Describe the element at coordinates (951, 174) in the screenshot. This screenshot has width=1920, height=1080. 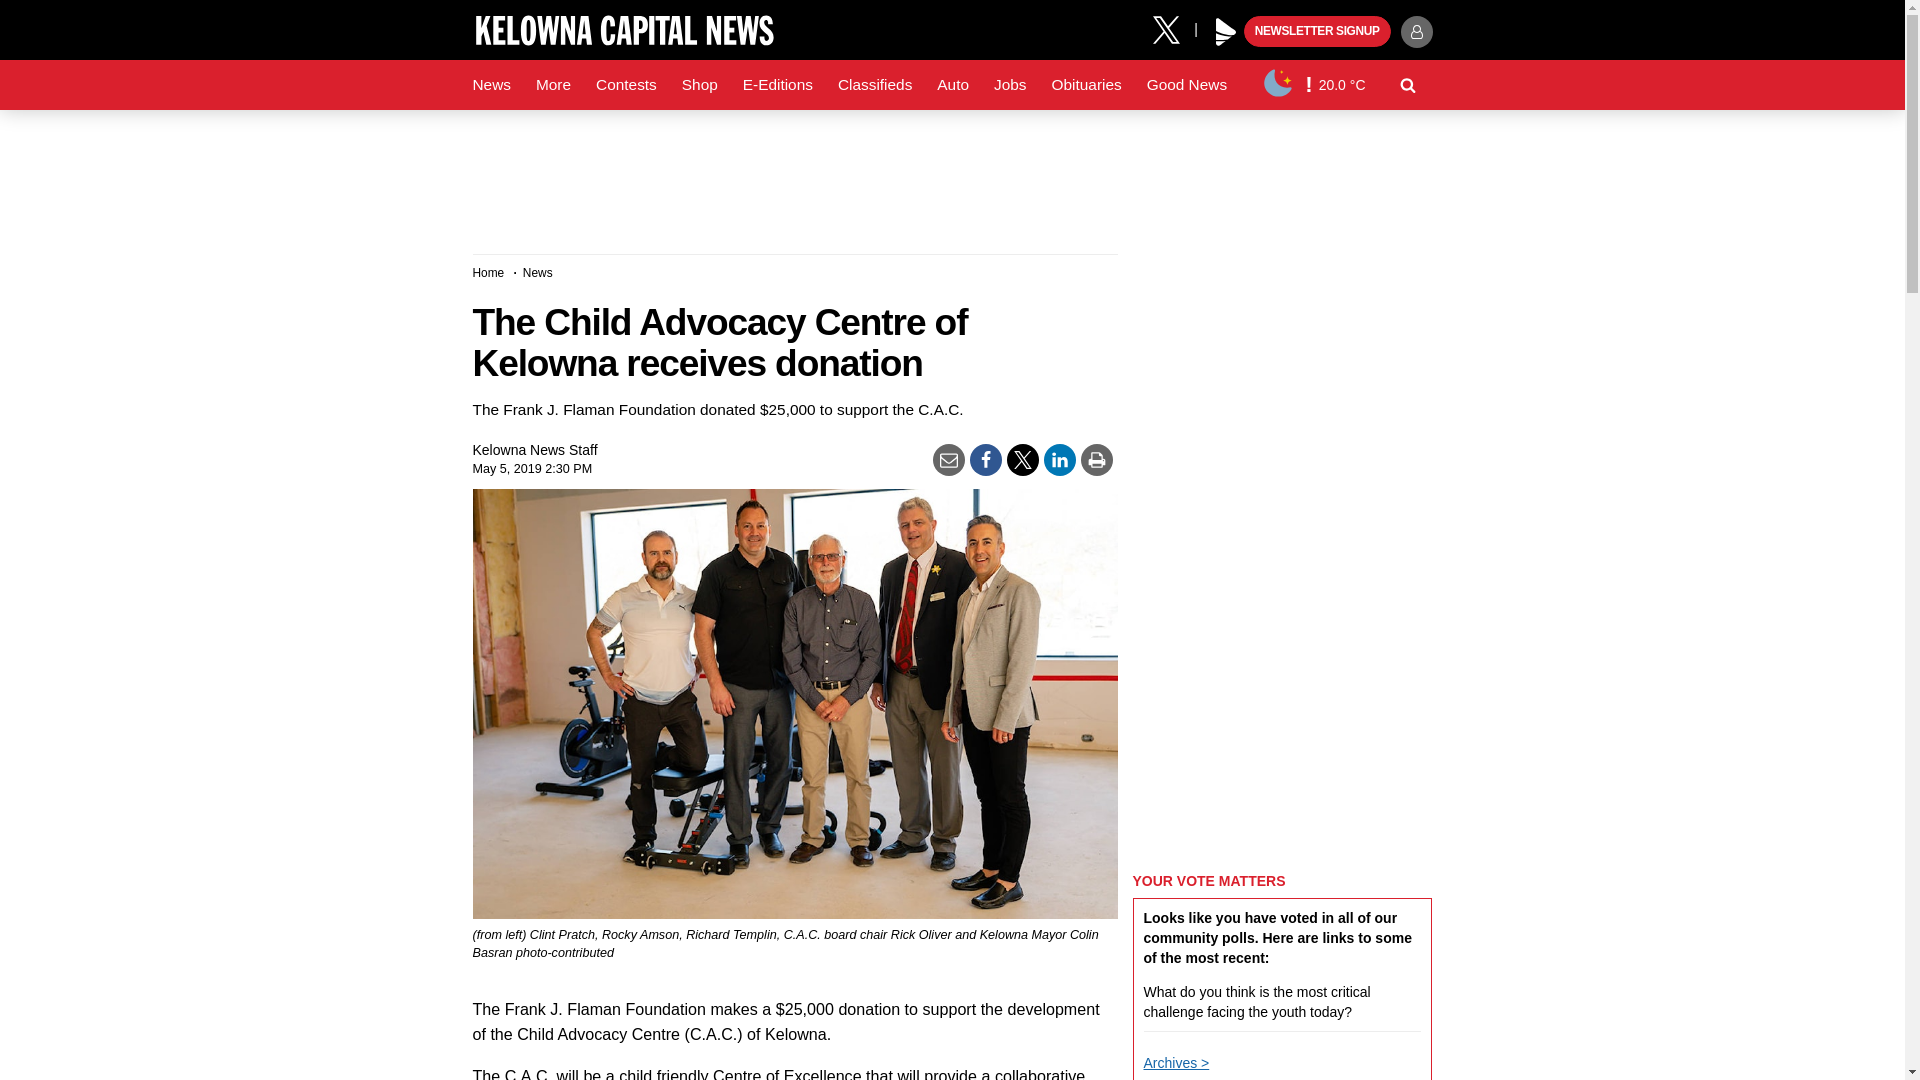
I see `3rd party ad content` at that location.